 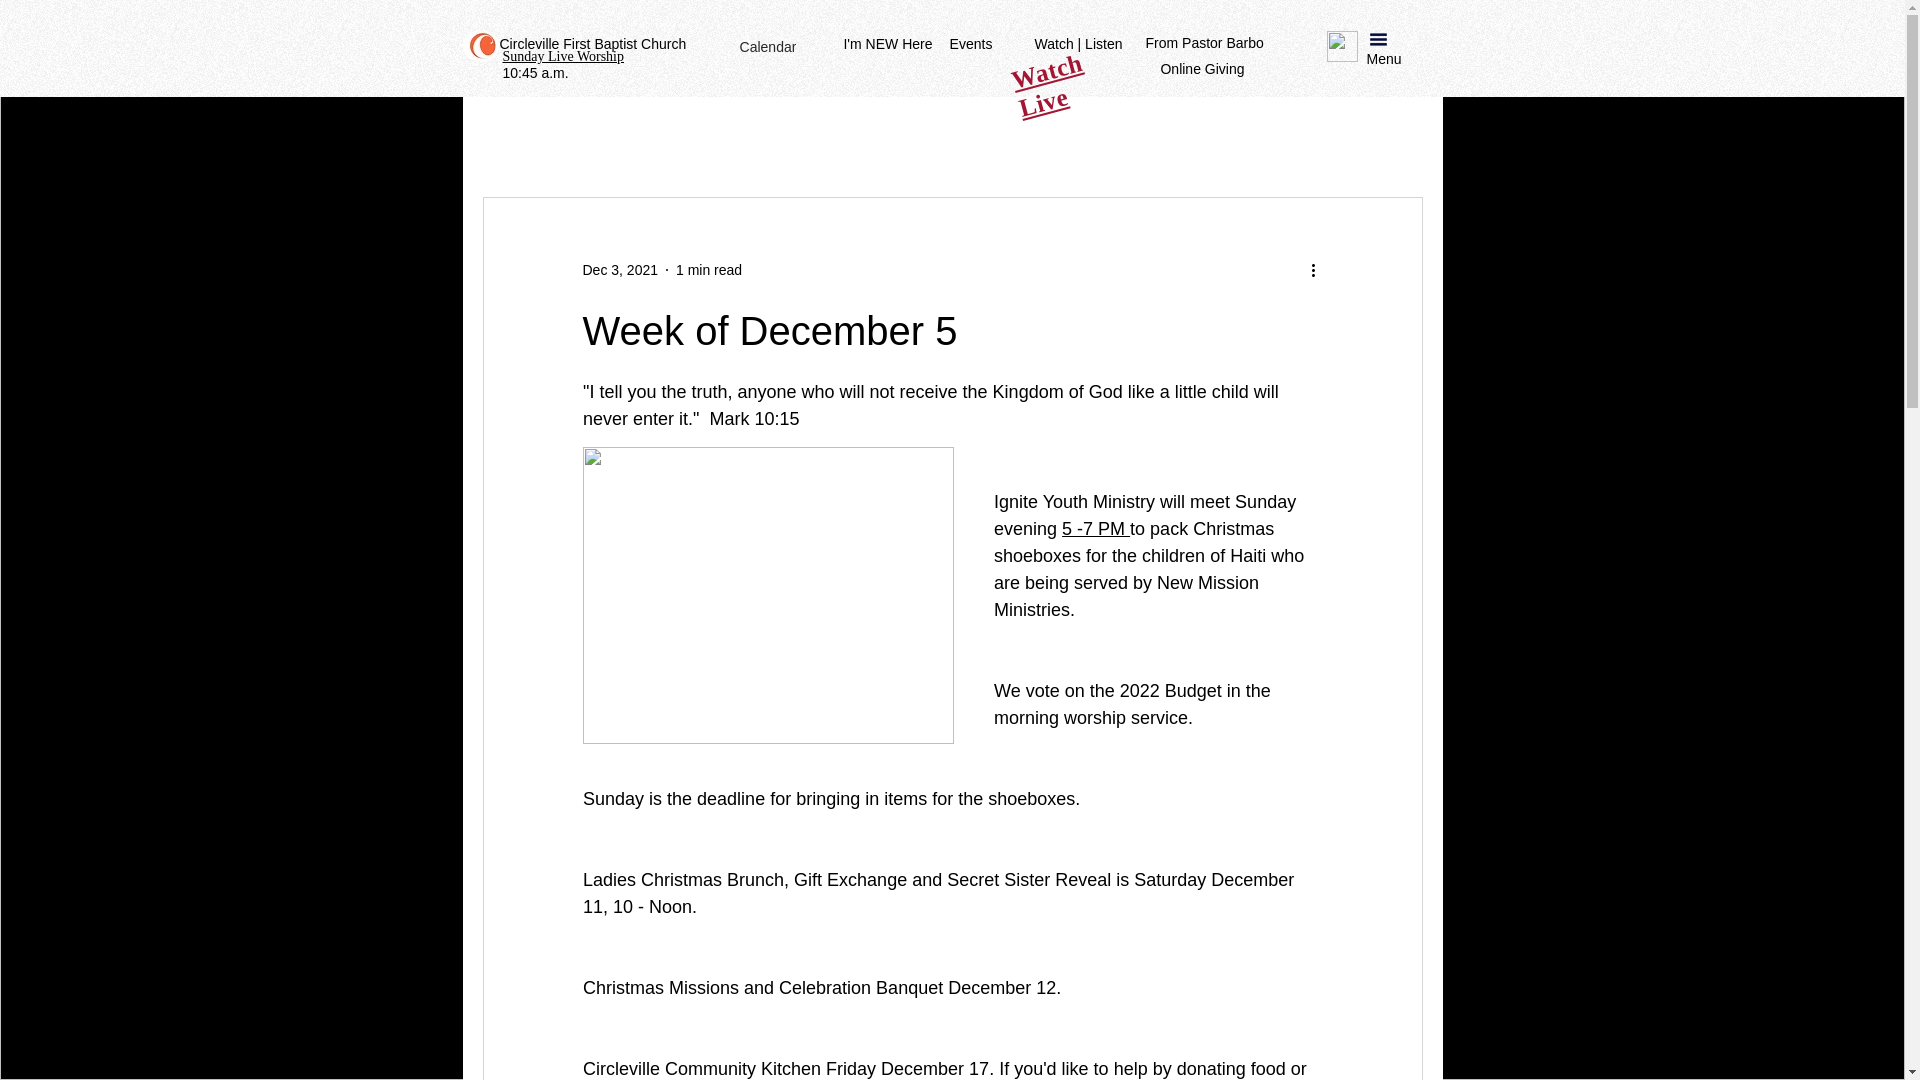 What do you see at coordinates (1204, 43) in the screenshot?
I see `From Pastor Barbo` at bounding box center [1204, 43].